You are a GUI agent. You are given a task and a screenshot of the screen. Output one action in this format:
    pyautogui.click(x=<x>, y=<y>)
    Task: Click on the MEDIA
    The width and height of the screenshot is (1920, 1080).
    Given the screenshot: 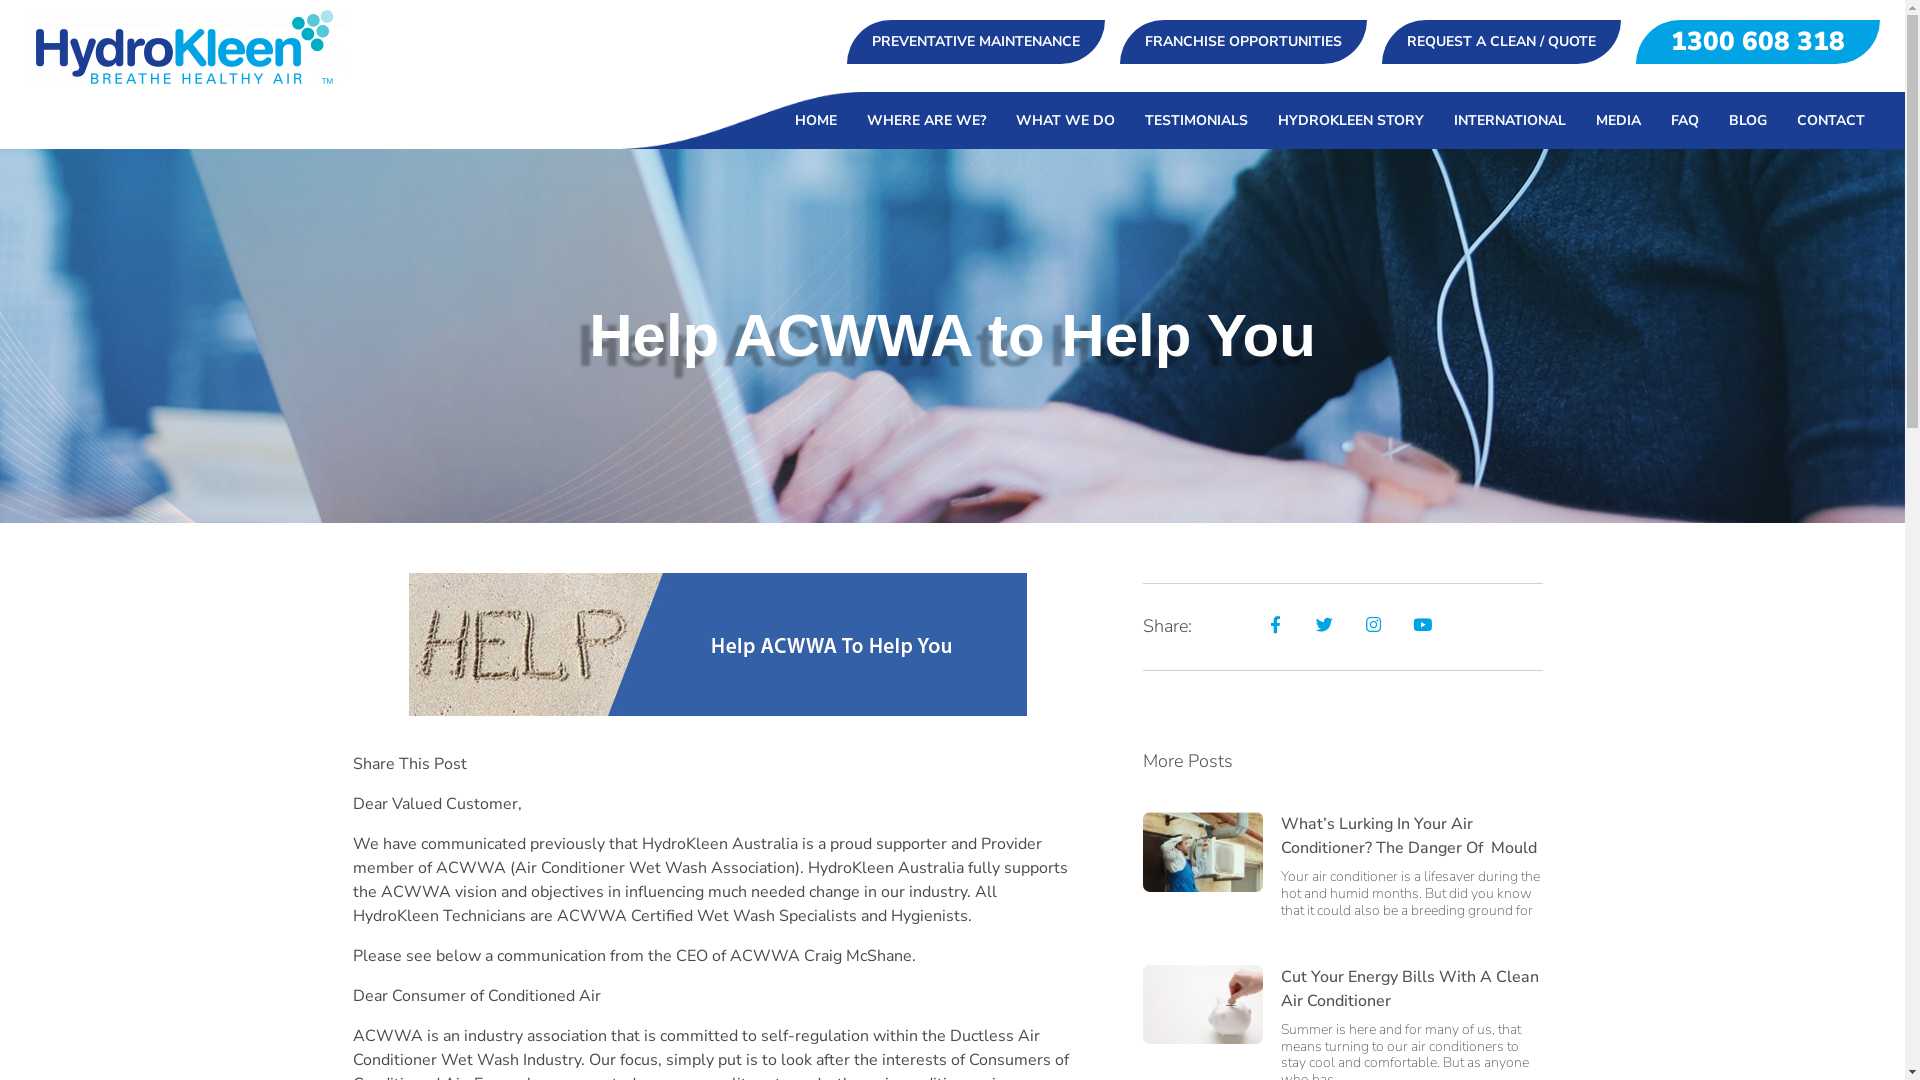 What is the action you would take?
    pyautogui.click(x=1618, y=120)
    